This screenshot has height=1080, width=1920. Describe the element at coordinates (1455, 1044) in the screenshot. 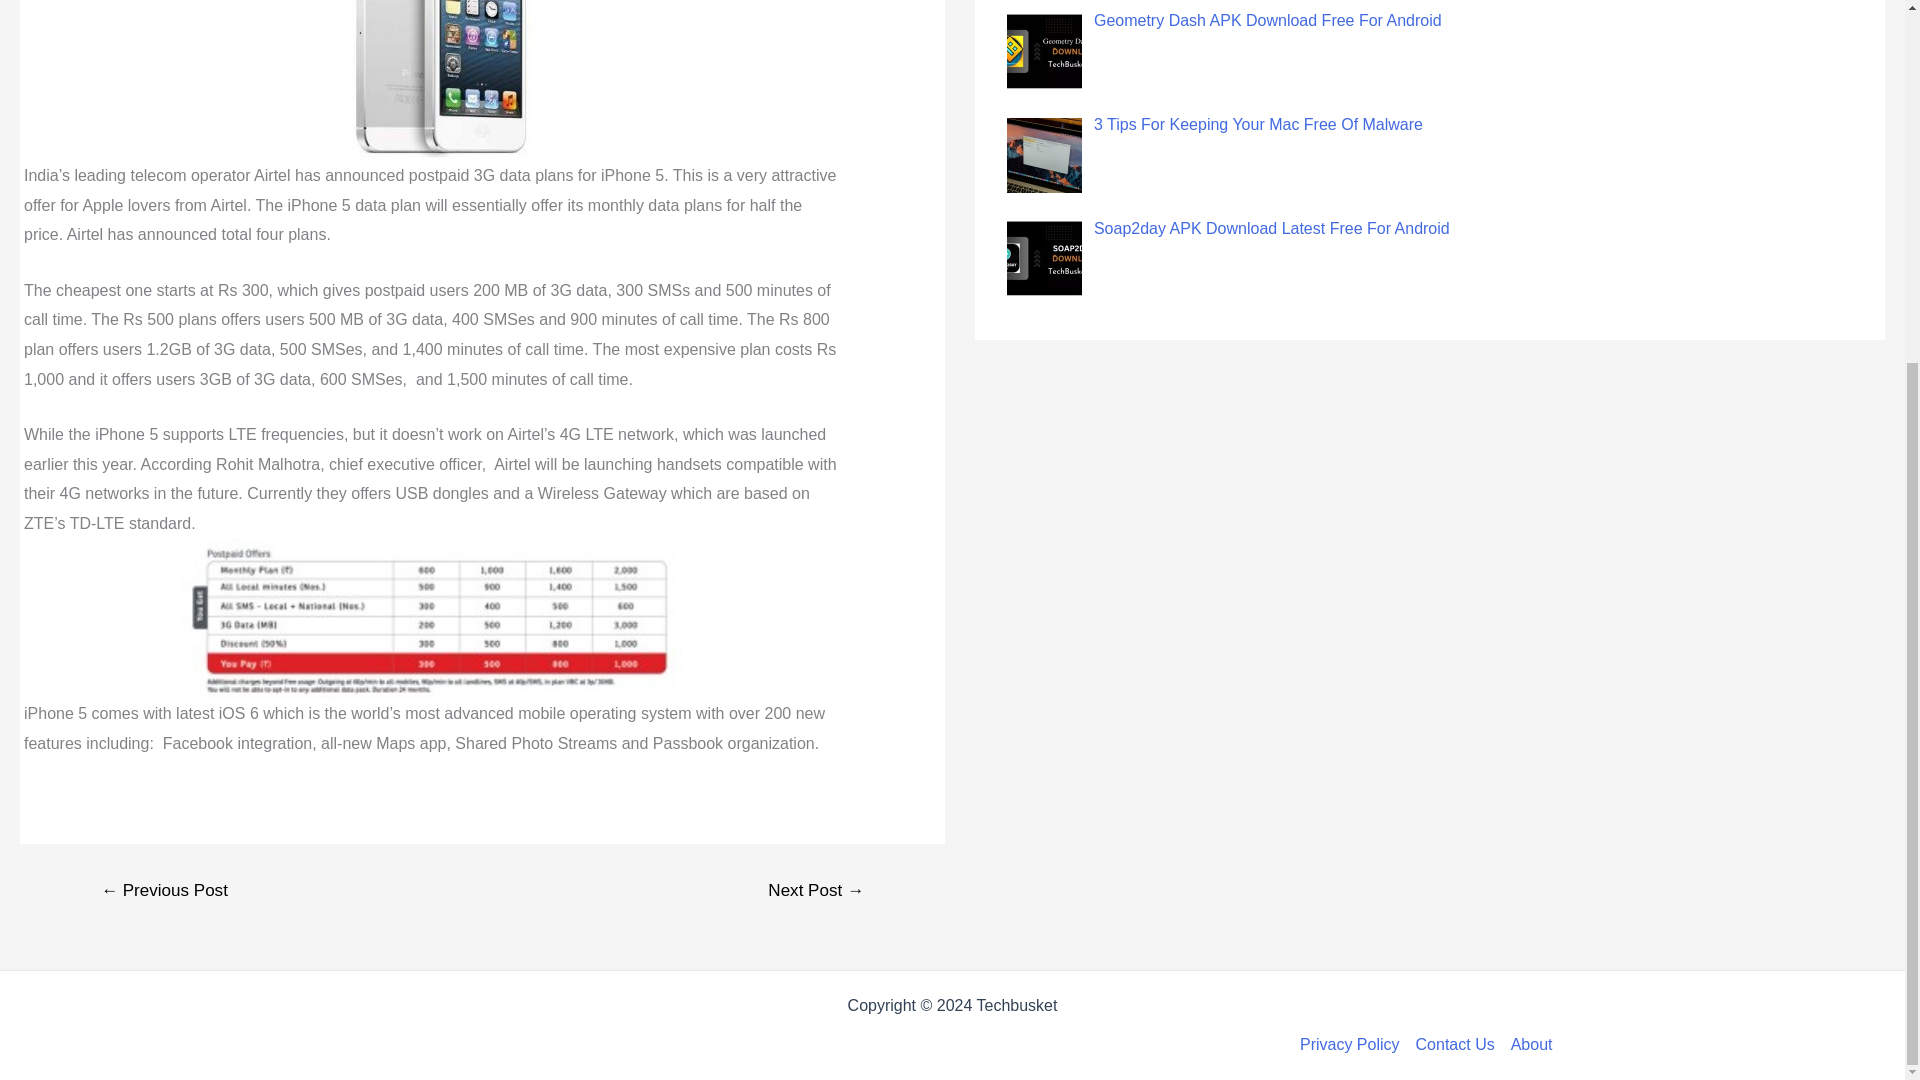

I see `Contact Us` at that location.